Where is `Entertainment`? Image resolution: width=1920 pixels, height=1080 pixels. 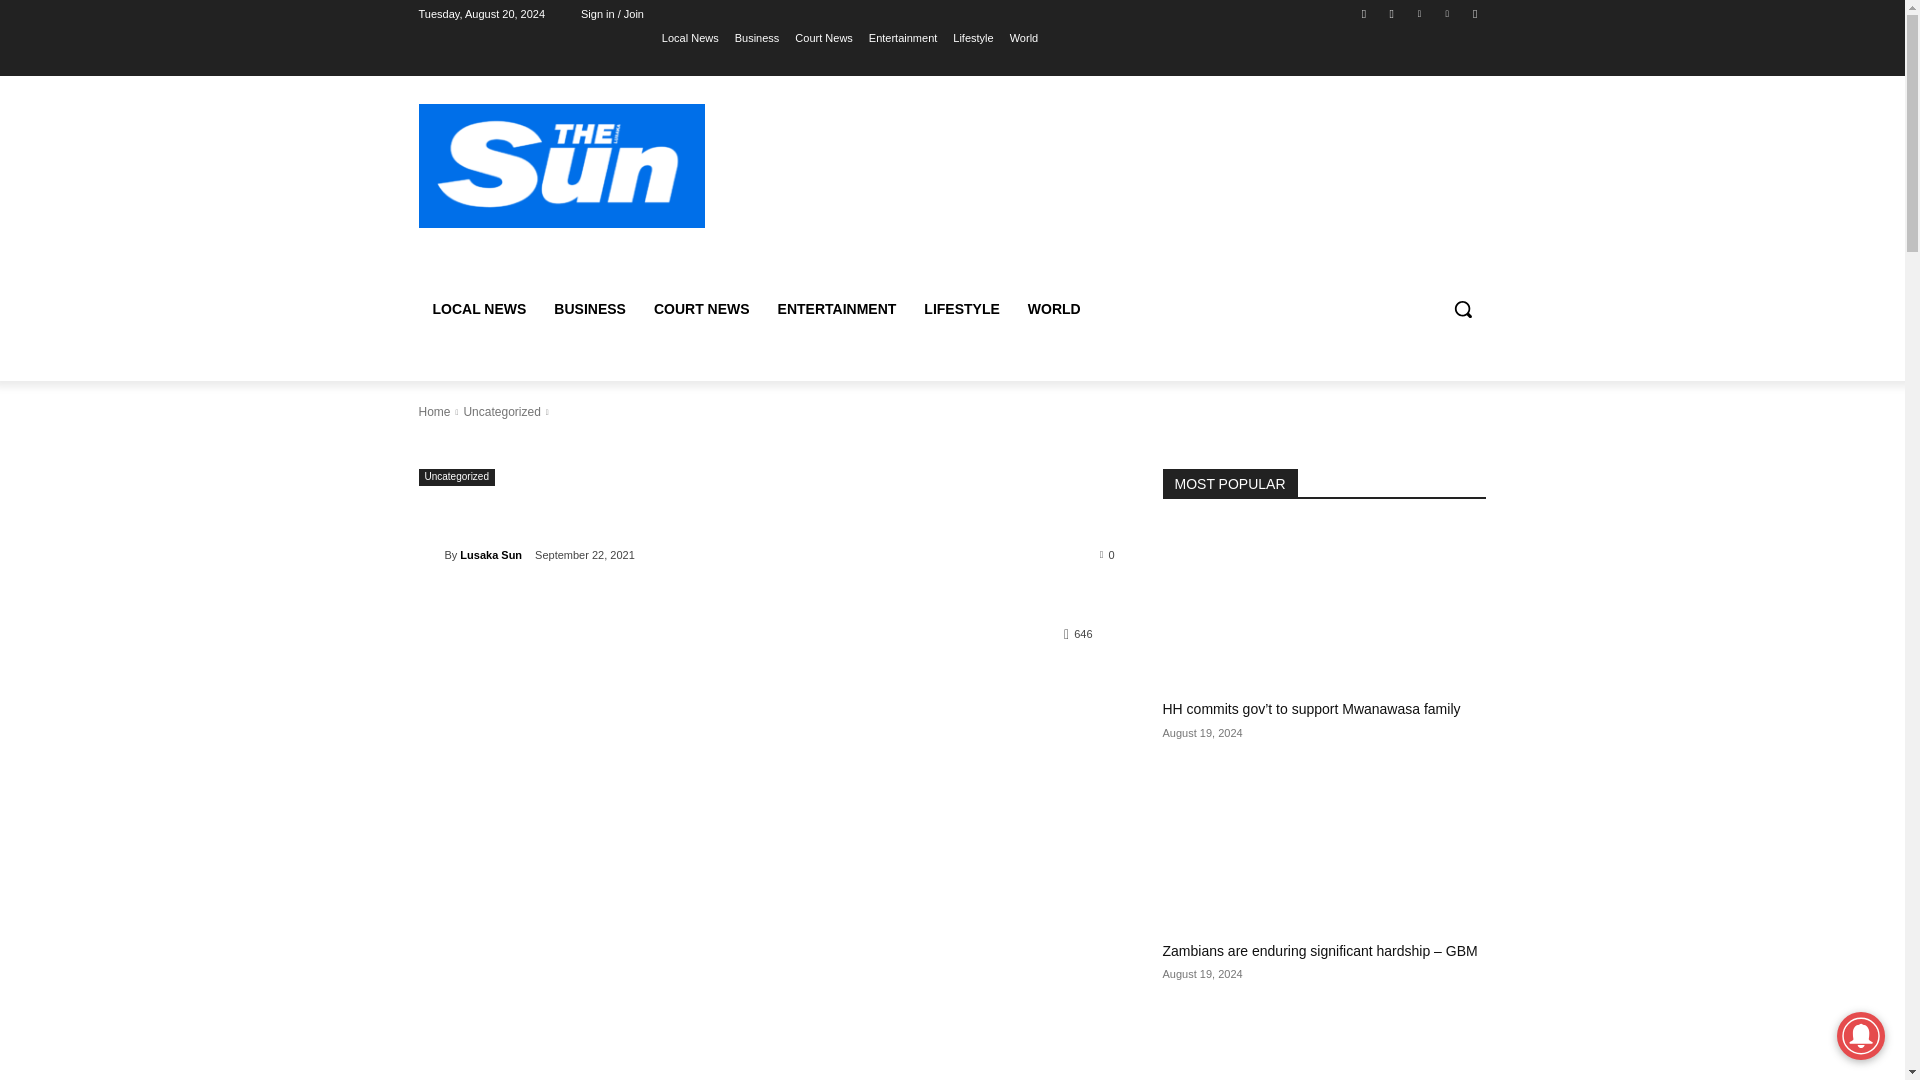 Entertainment is located at coordinates (902, 37).